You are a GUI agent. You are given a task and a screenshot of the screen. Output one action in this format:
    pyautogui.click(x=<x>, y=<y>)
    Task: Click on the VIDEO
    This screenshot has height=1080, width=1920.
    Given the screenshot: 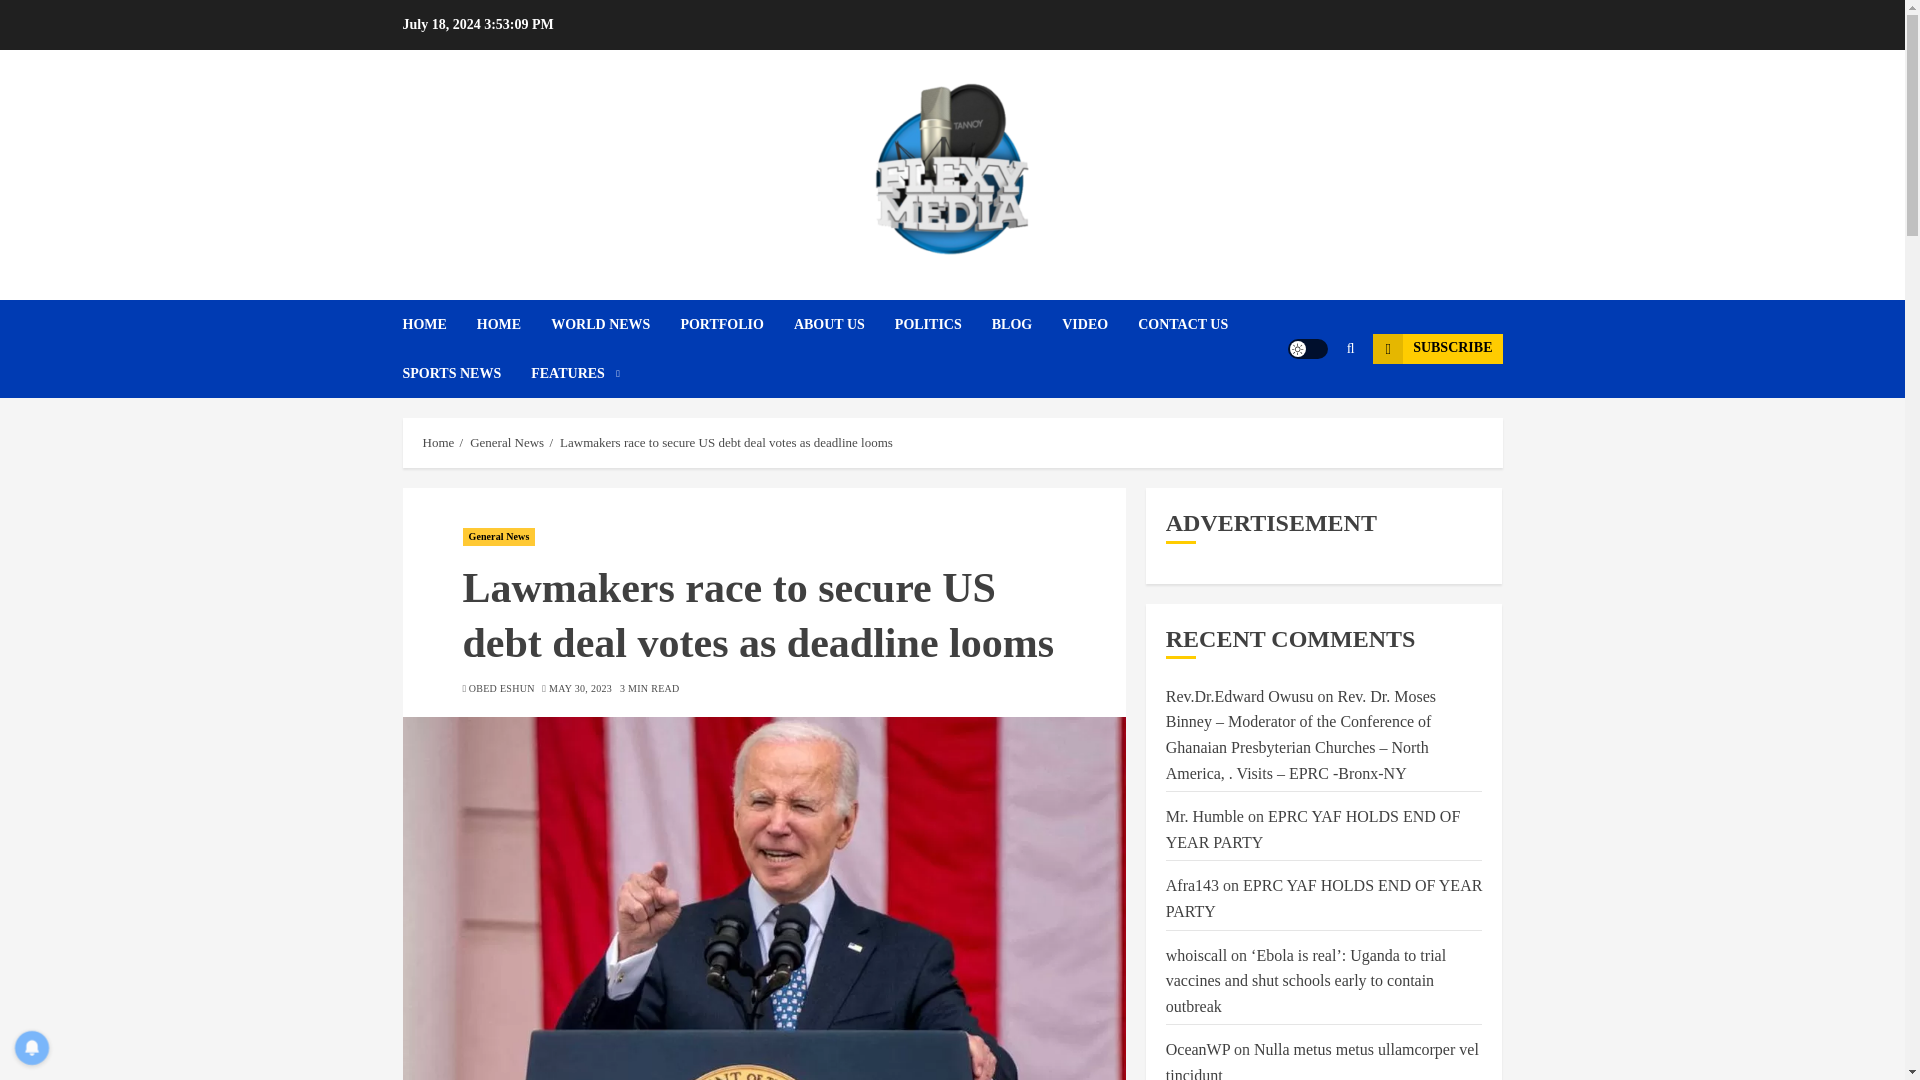 What is the action you would take?
    pyautogui.click(x=1100, y=324)
    